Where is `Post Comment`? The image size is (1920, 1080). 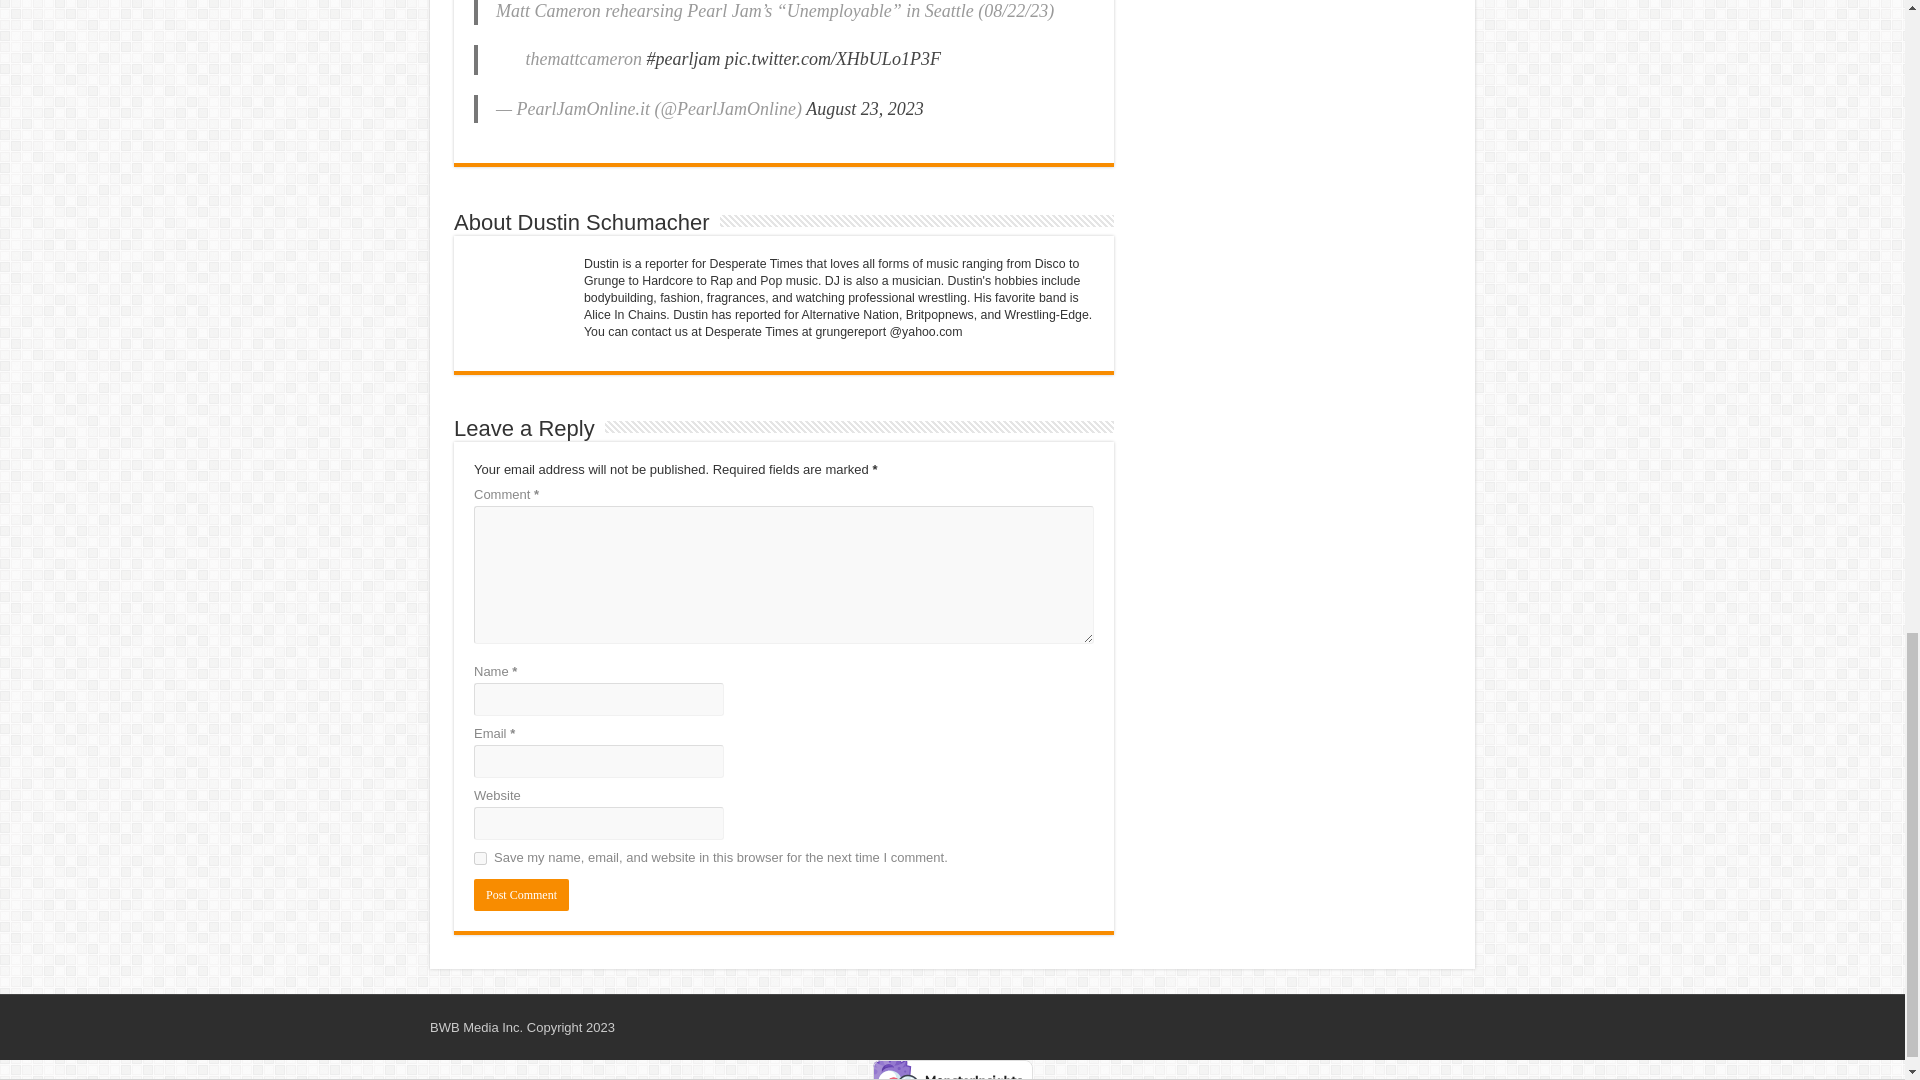 Post Comment is located at coordinates (521, 895).